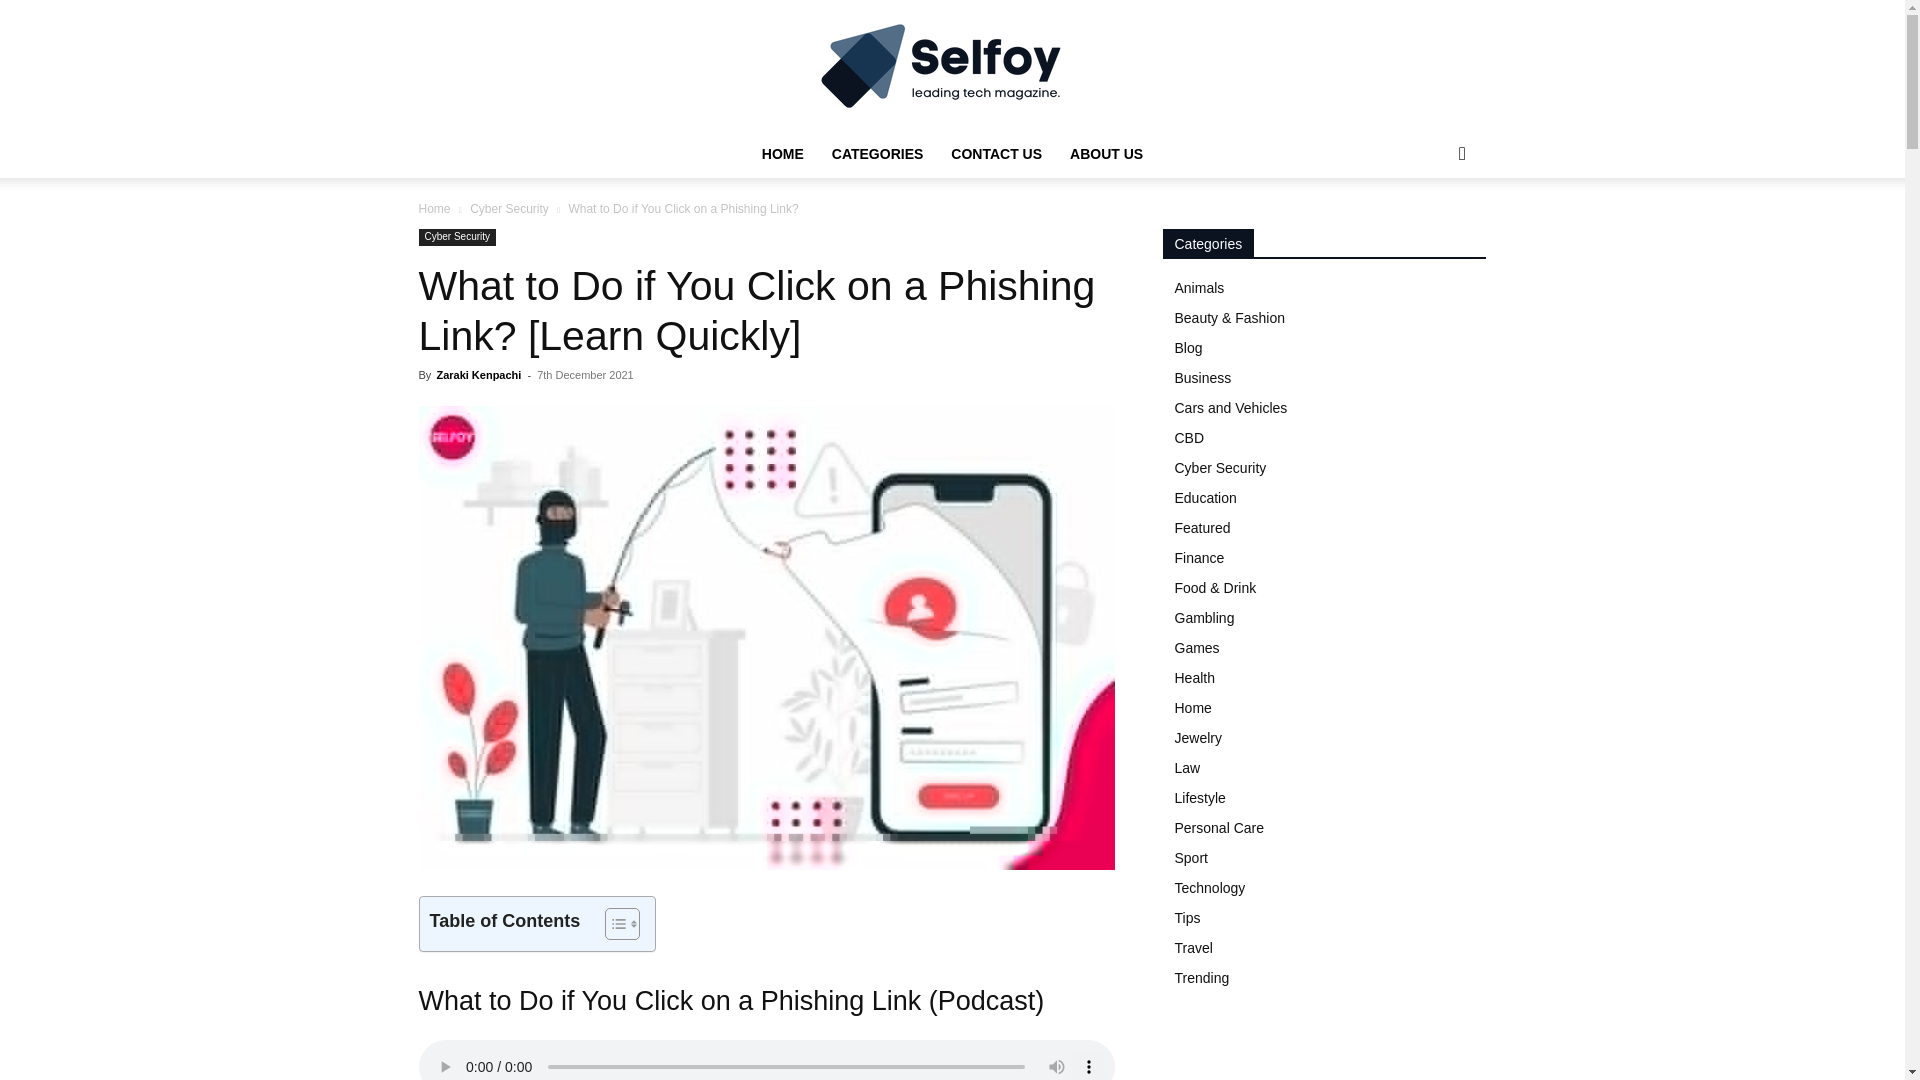 Image resolution: width=1920 pixels, height=1080 pixels. What do you see at coordinates (434, 208) in the screenshot?
I see `Home` at bounding box center [434, 208].